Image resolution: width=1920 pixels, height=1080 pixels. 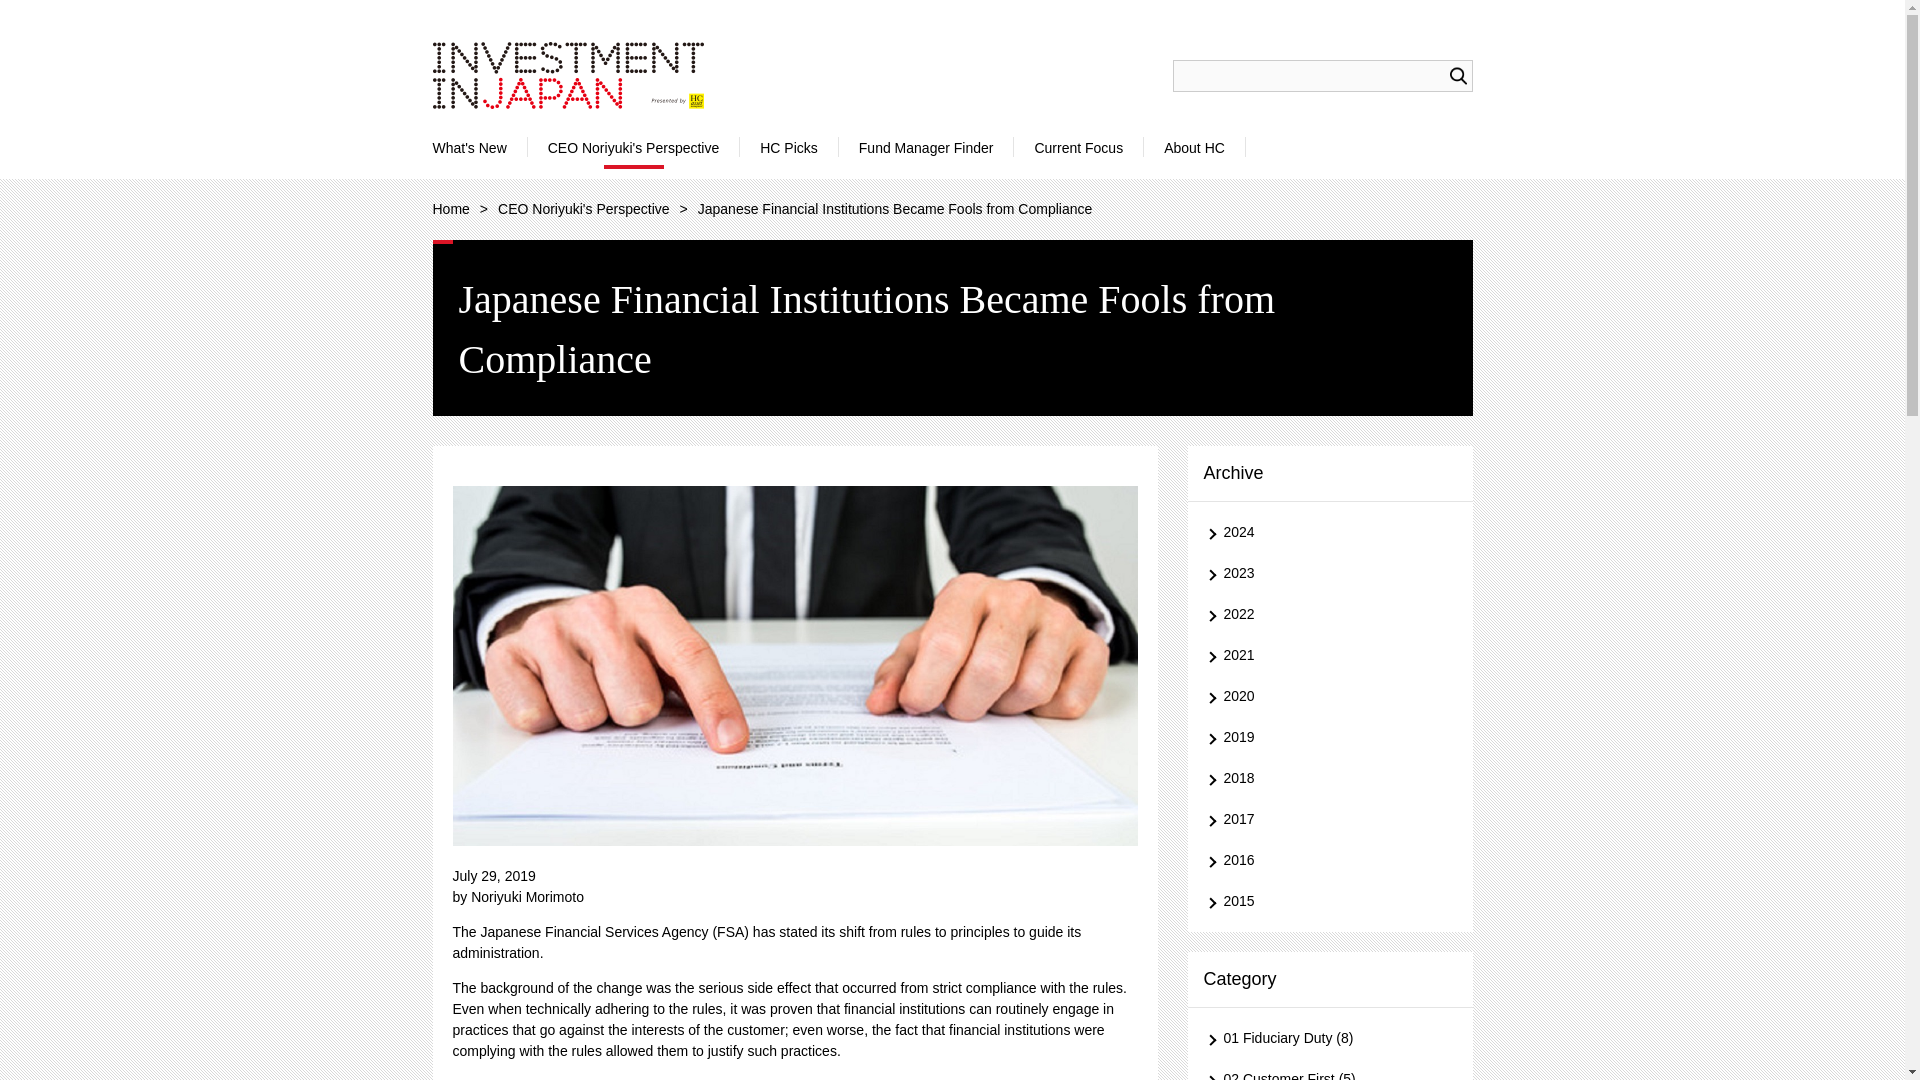 What do you see at coordinates (634, 146) in the screenshot?
I see `CEO Noriyuki's Perspective` at bounding box center [634, 146].